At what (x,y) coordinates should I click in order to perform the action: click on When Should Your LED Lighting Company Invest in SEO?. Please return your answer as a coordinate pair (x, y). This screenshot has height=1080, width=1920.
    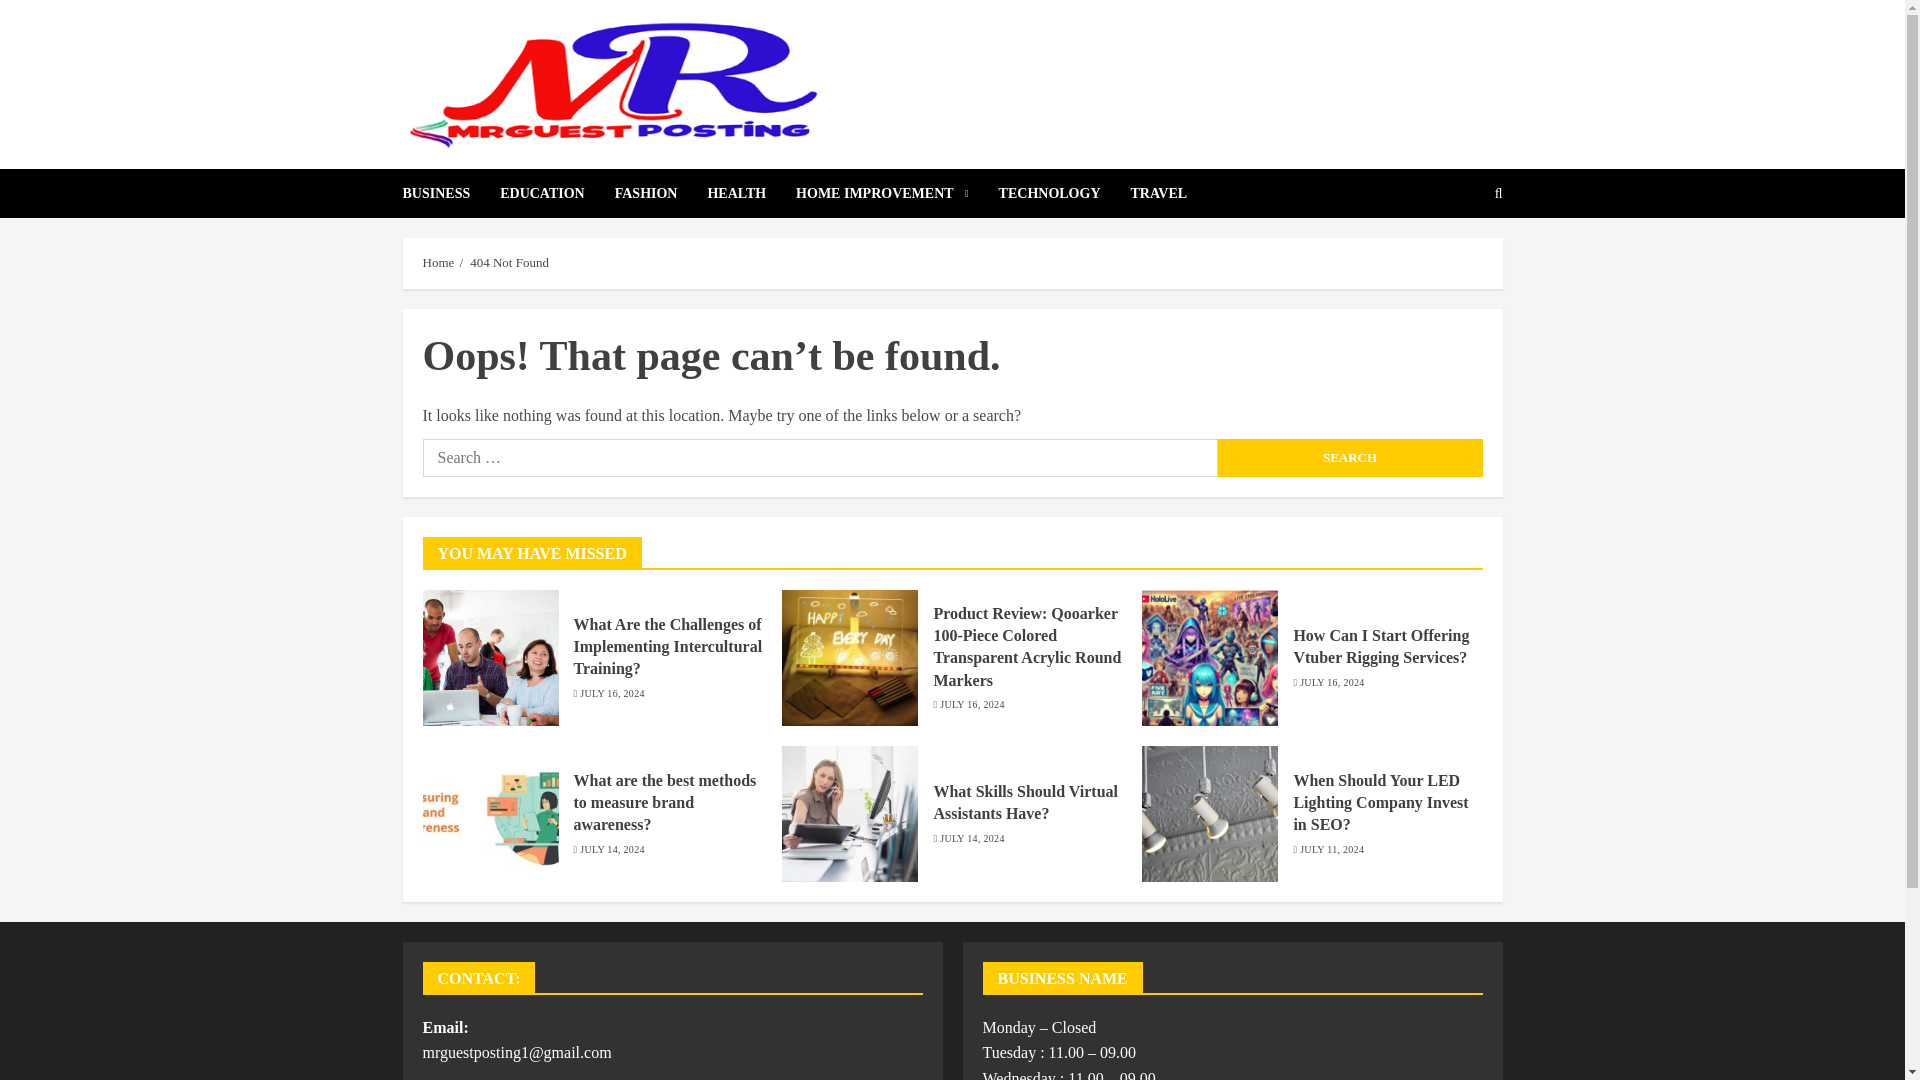
    Looking at the image, I should click on (1380, 803).